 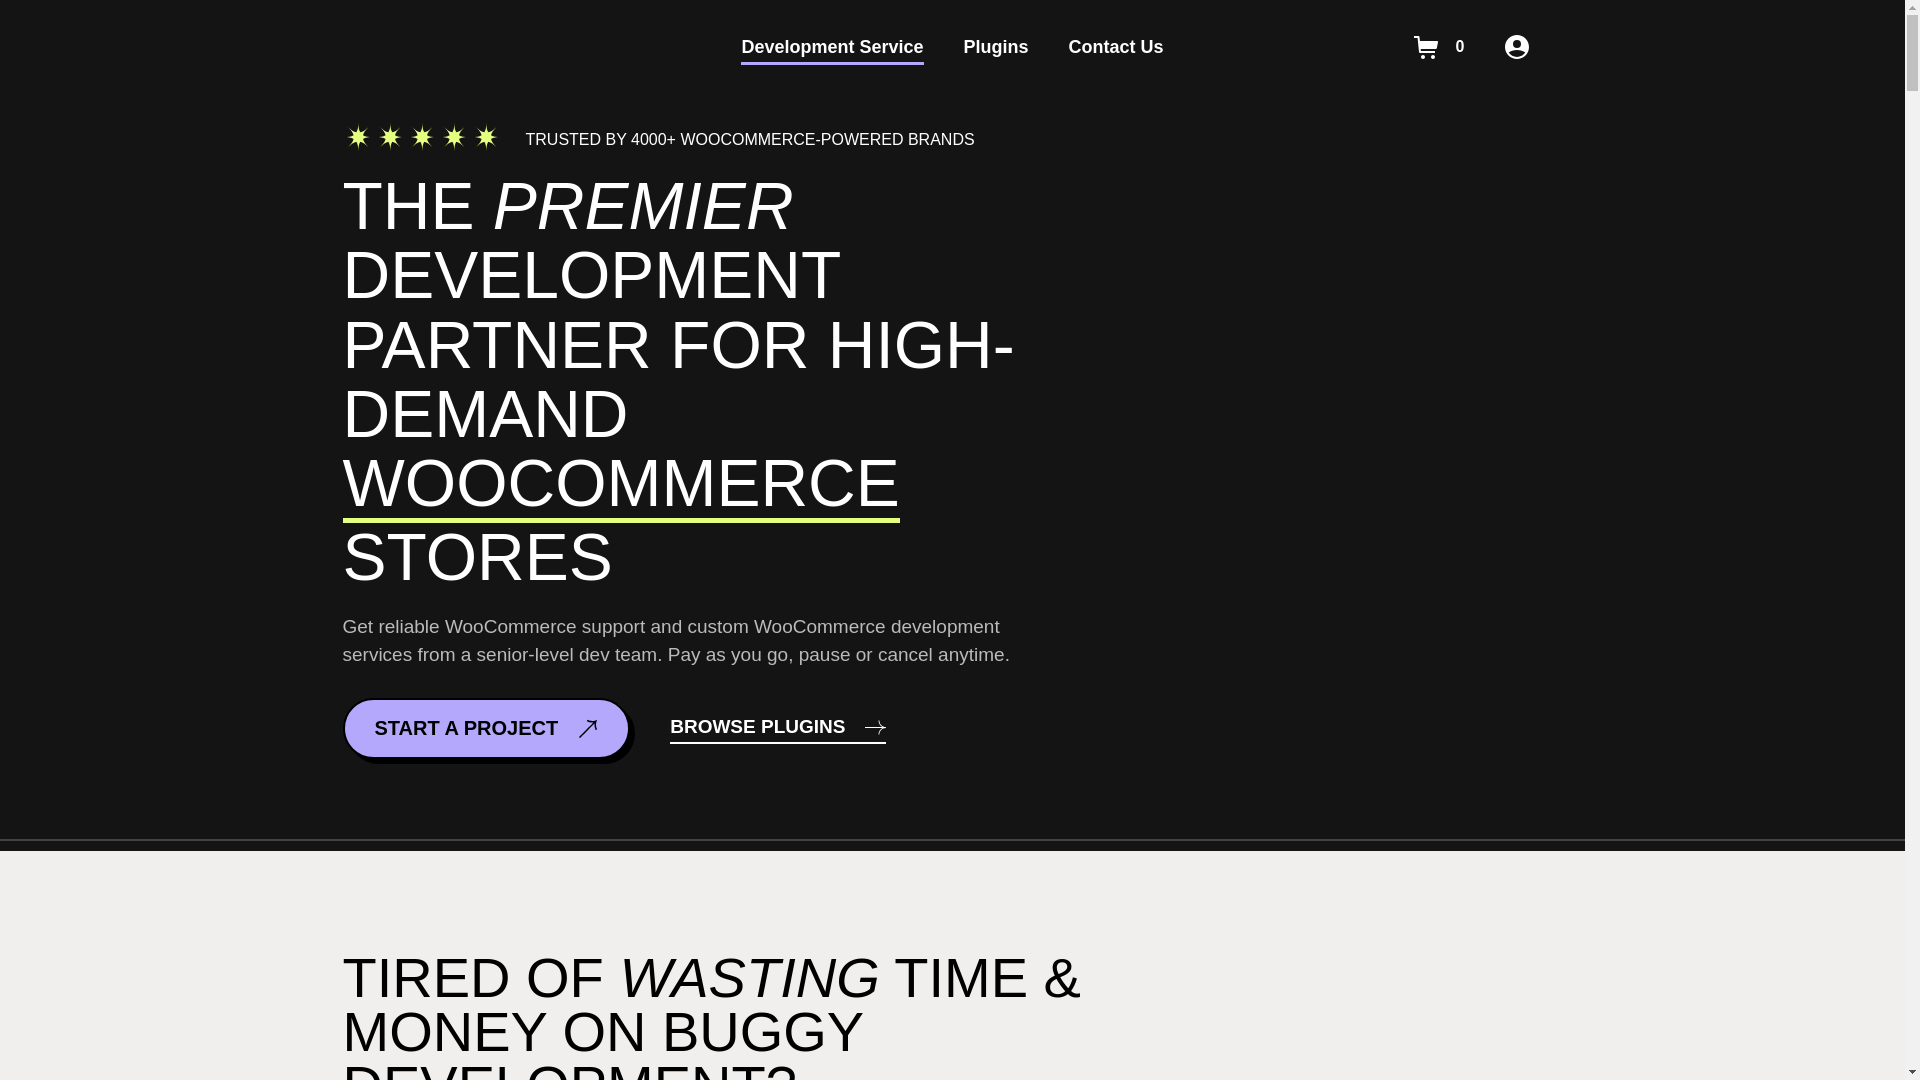 What do you see at coordinates (1330, 442) in the screenshot?
I see `Let's work together!` at bounding box center [1330, 442].